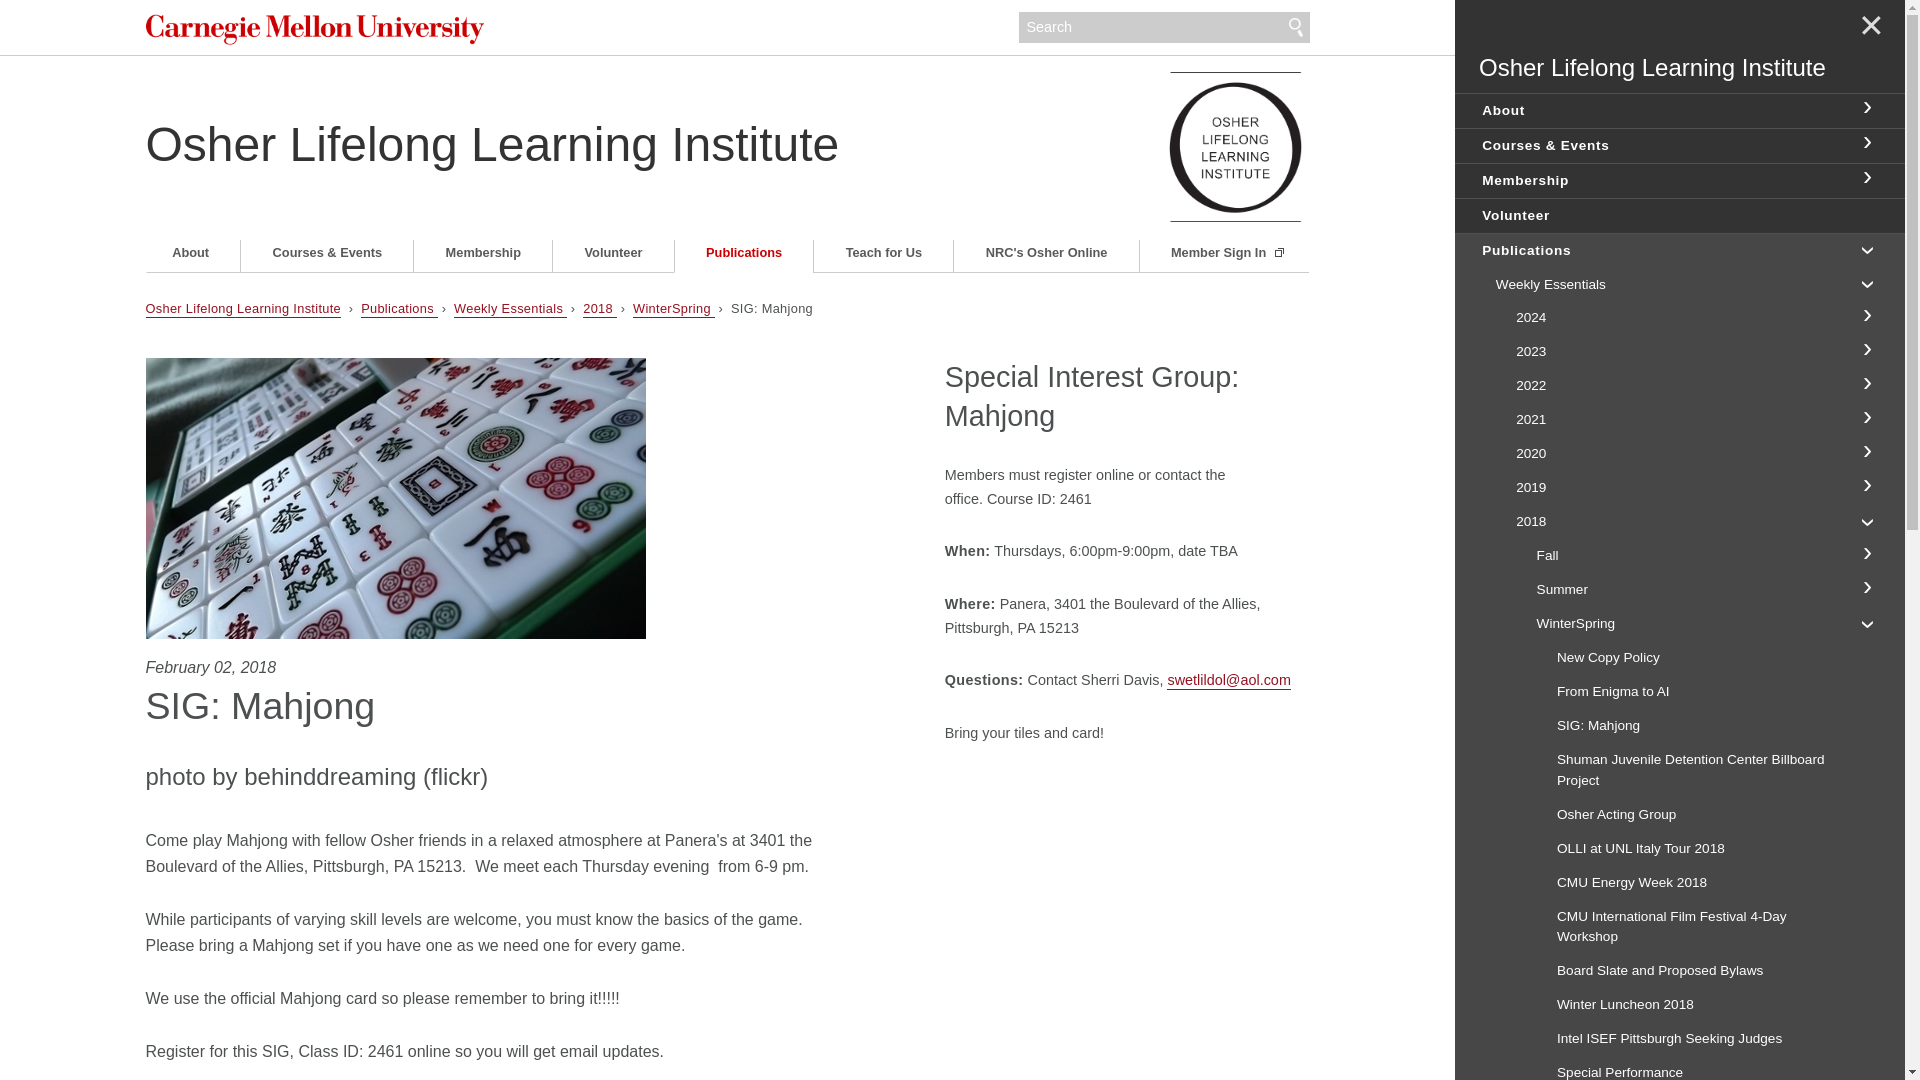  I want to click on Publications, so click(742, 252).